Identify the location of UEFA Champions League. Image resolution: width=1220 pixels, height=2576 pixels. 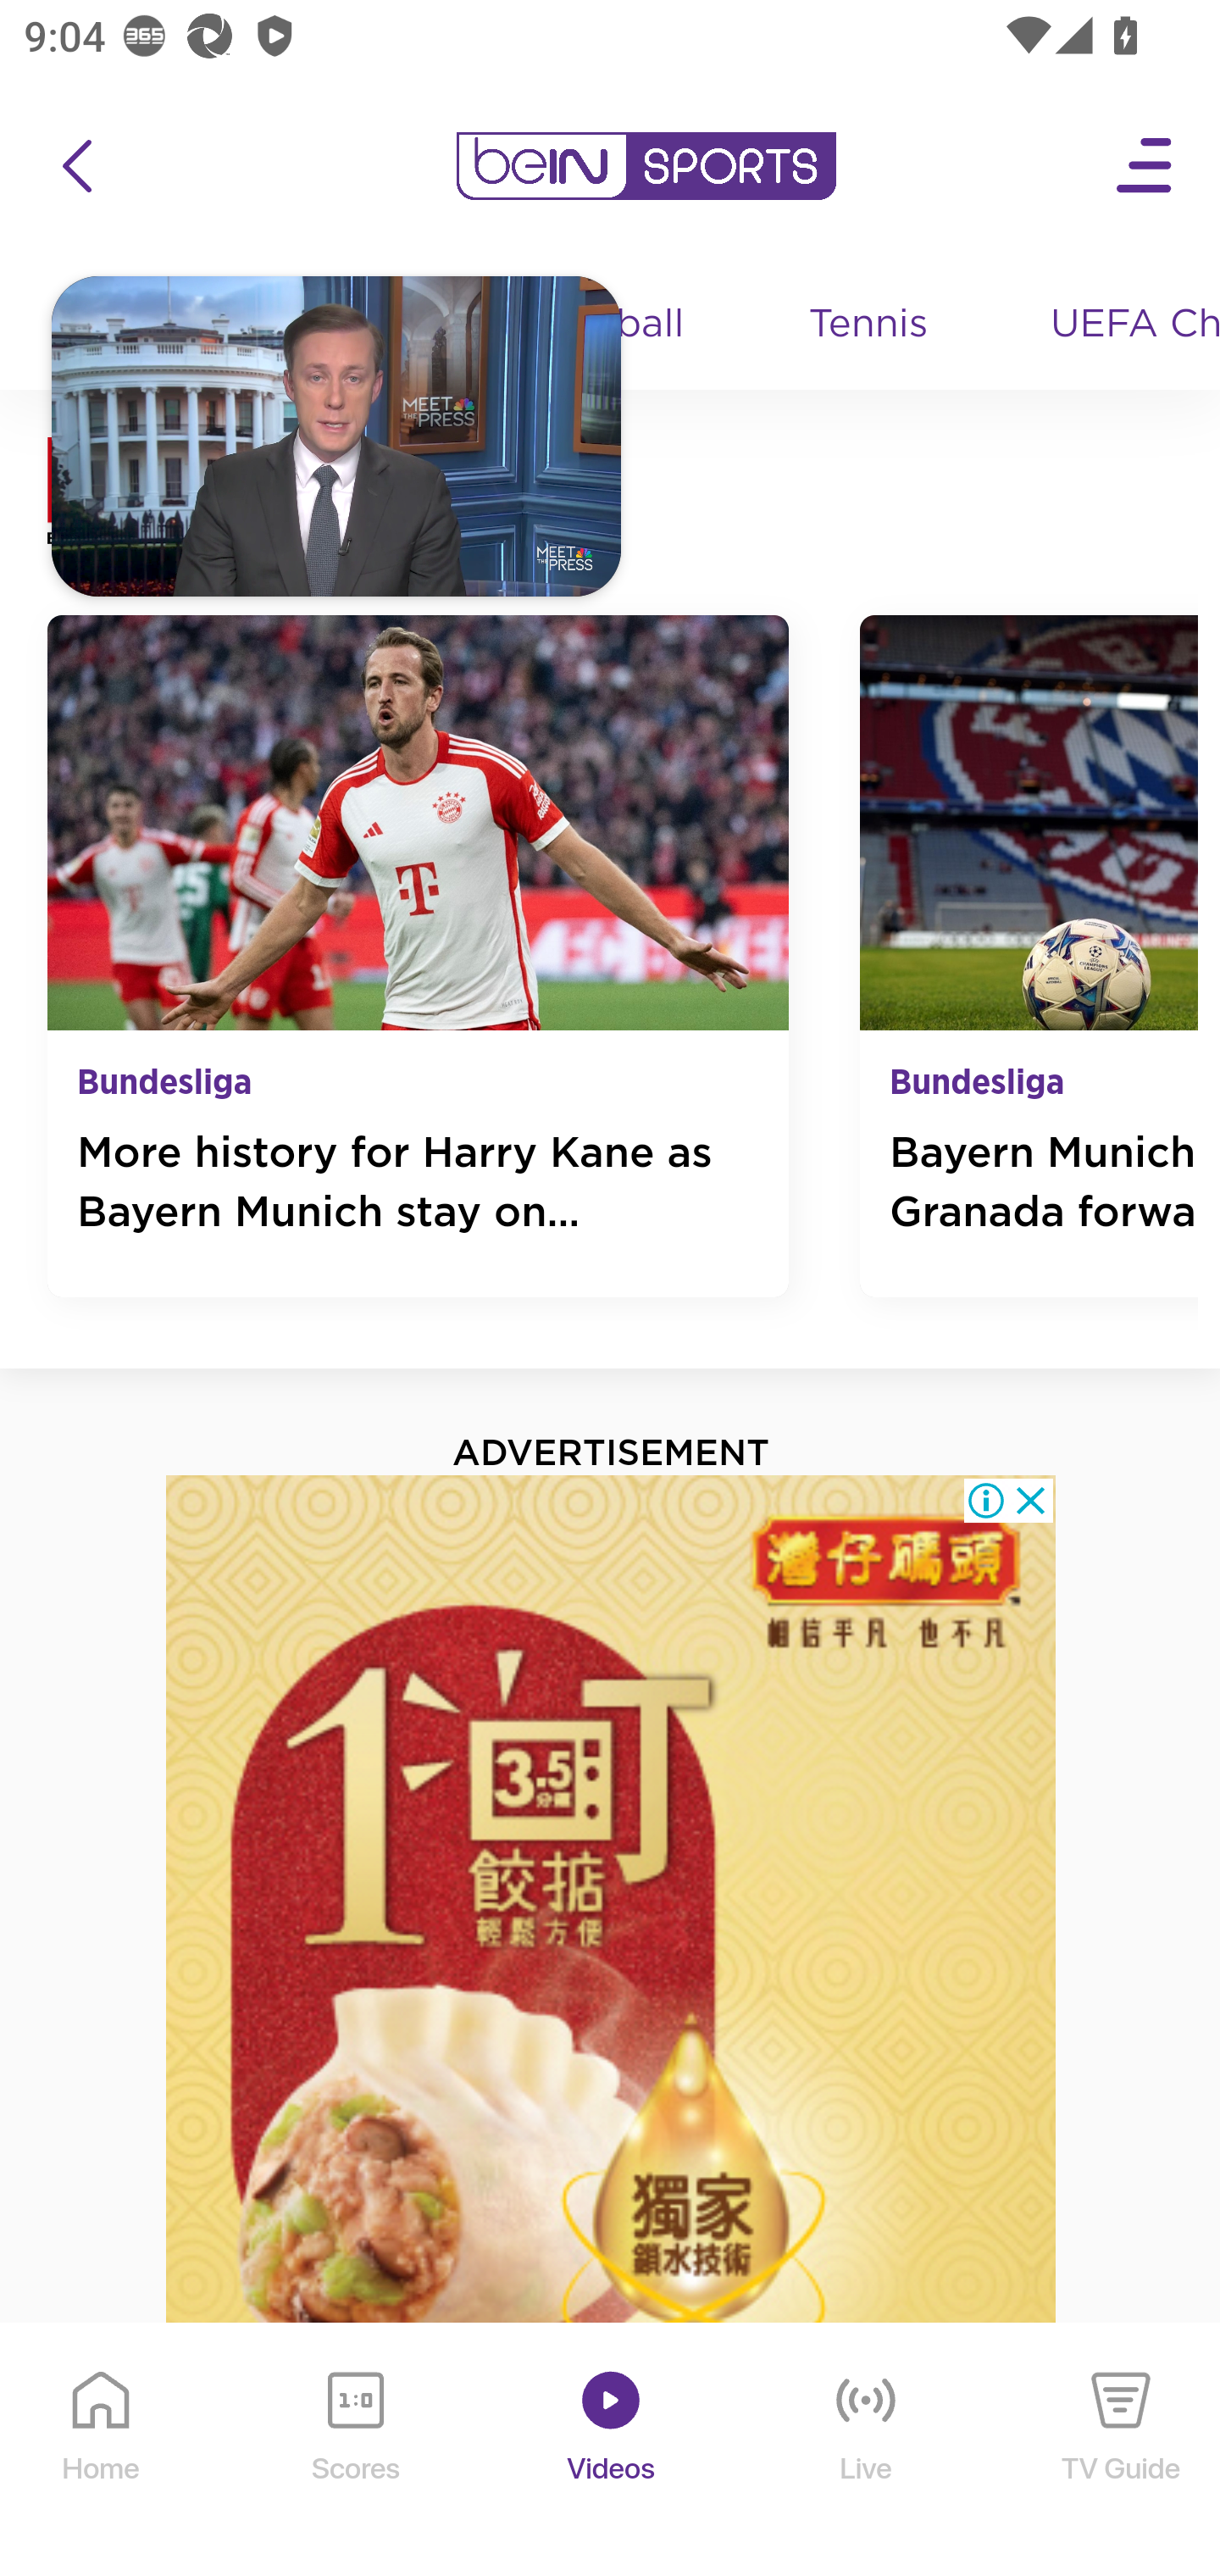
(1123, 325).